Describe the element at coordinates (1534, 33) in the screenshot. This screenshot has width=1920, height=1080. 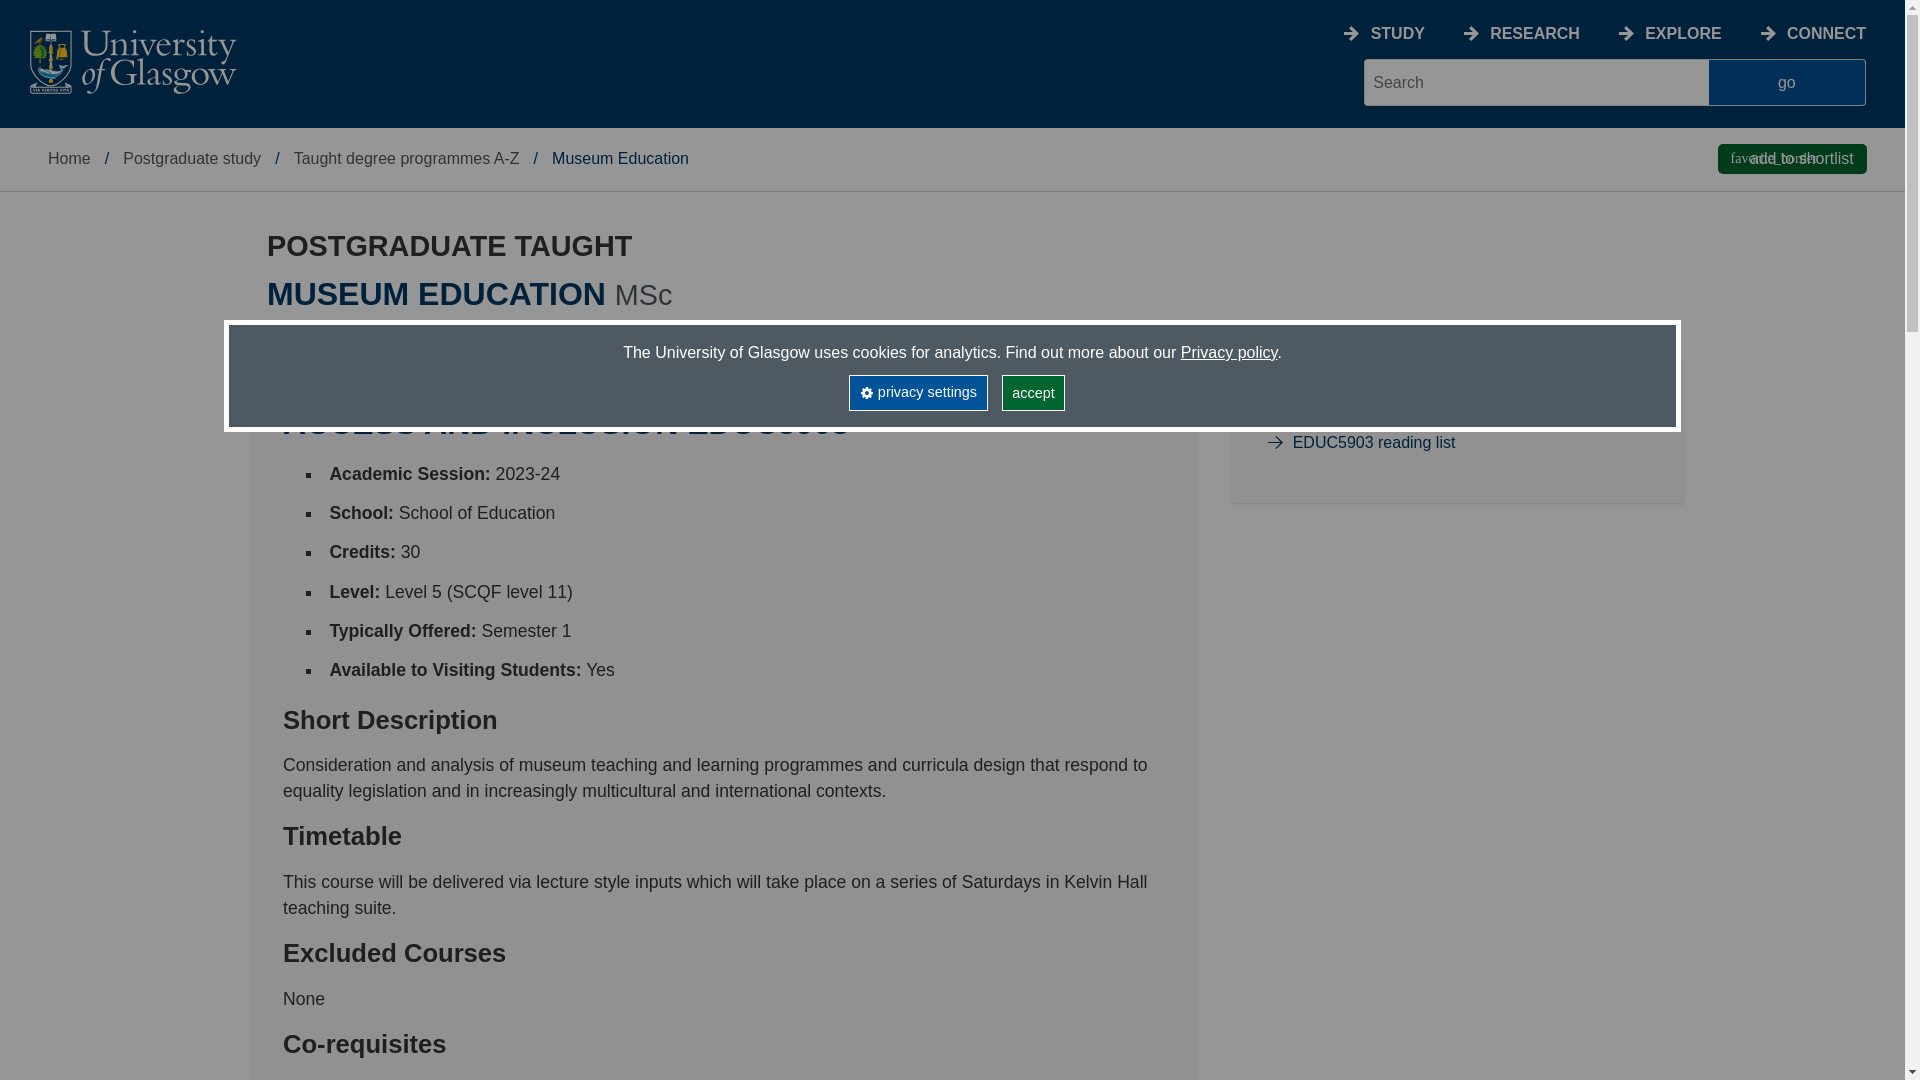
I see `RESEARCH` at that location.